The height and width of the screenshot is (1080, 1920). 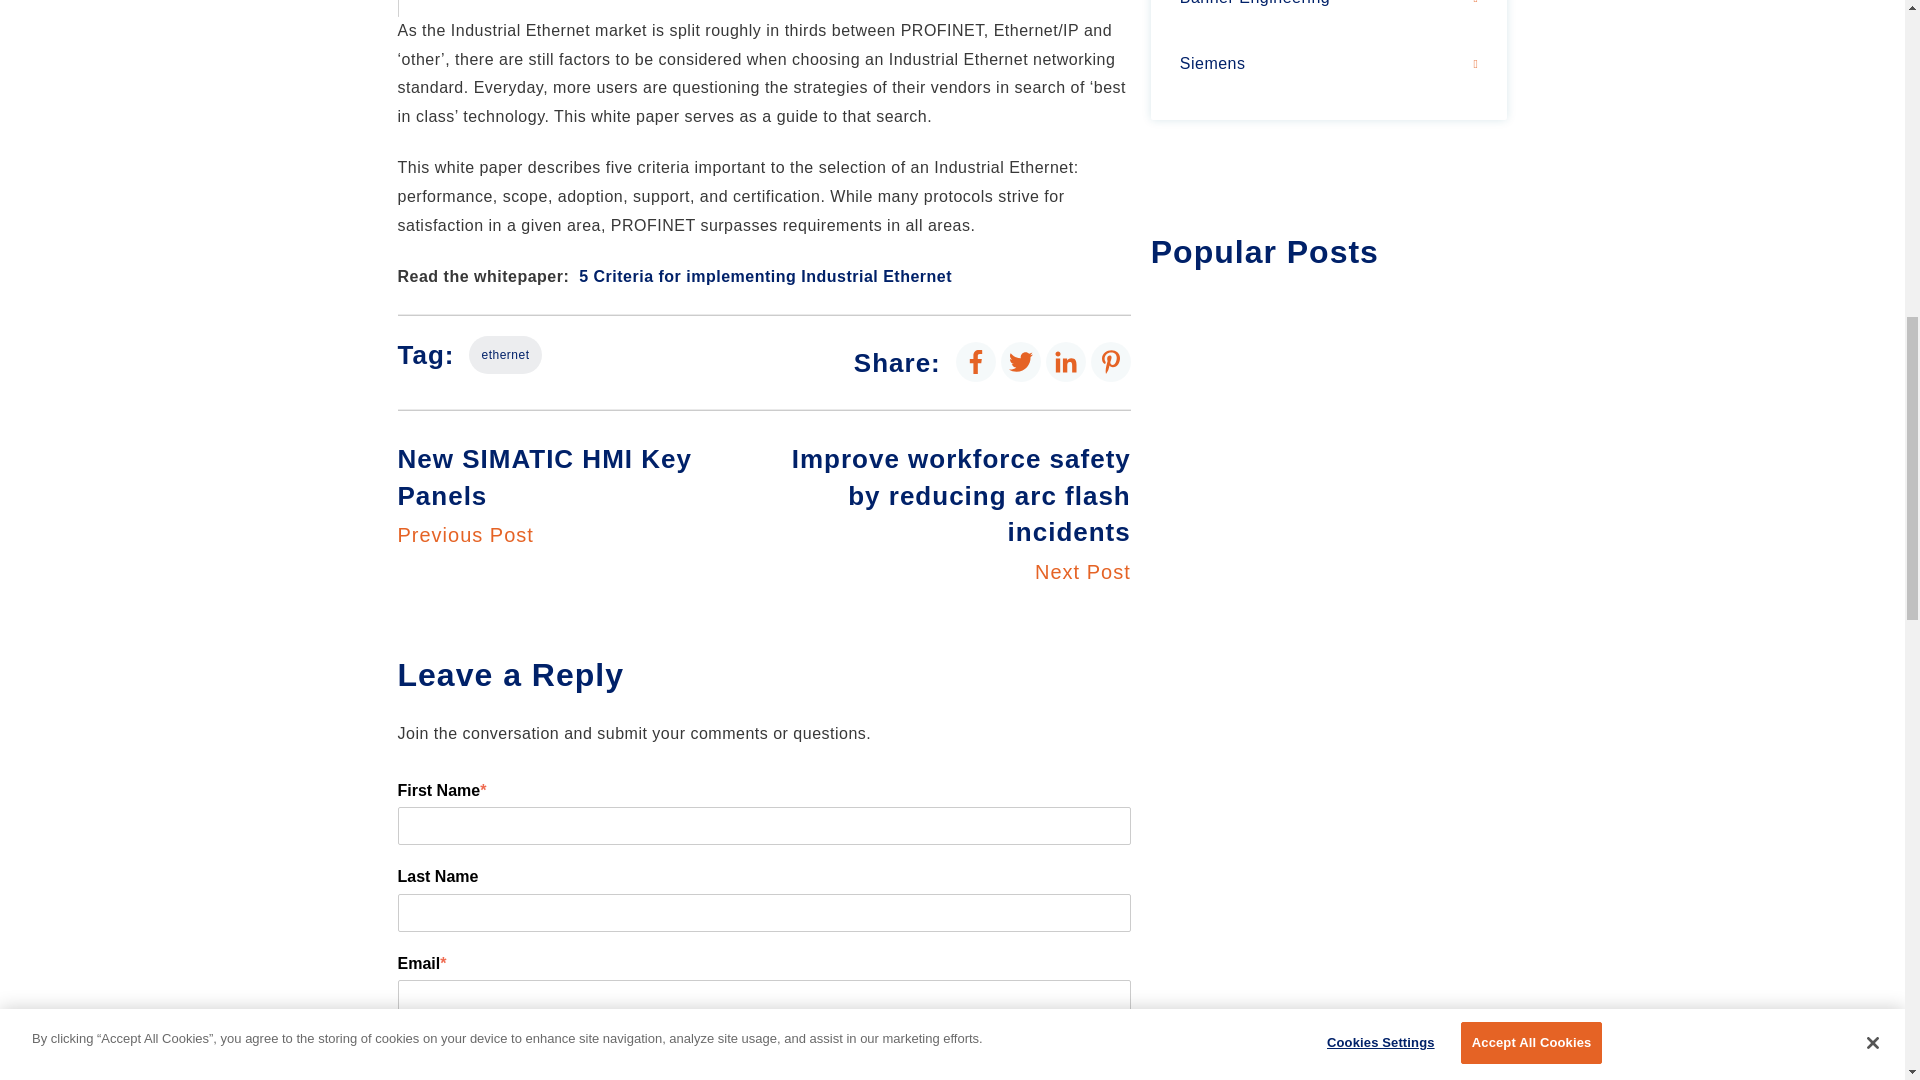 What do you see at coordinates (648, 8) in the screenshot?
I see `5 Criteria for choosing Industrial Ethernet whitepaper` at bounding box center [648, 8].